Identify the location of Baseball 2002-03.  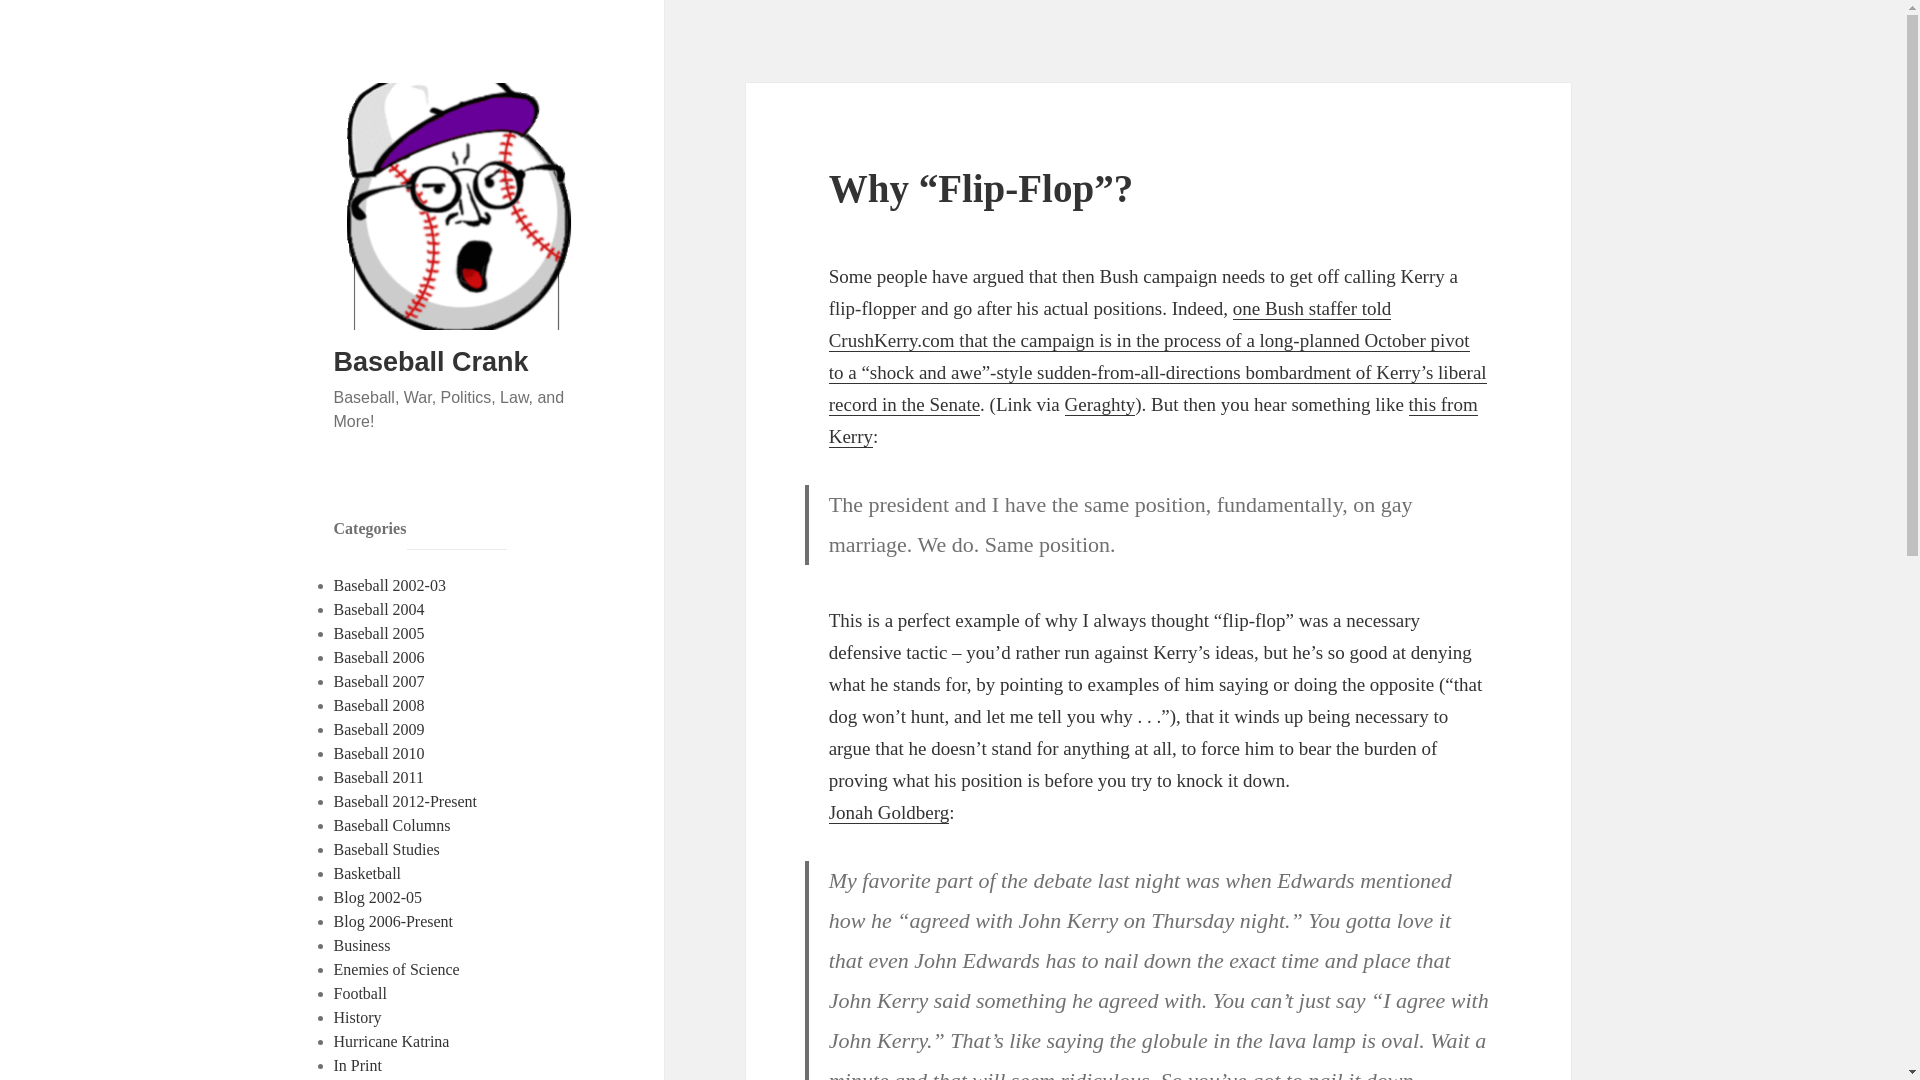
(390, 585).